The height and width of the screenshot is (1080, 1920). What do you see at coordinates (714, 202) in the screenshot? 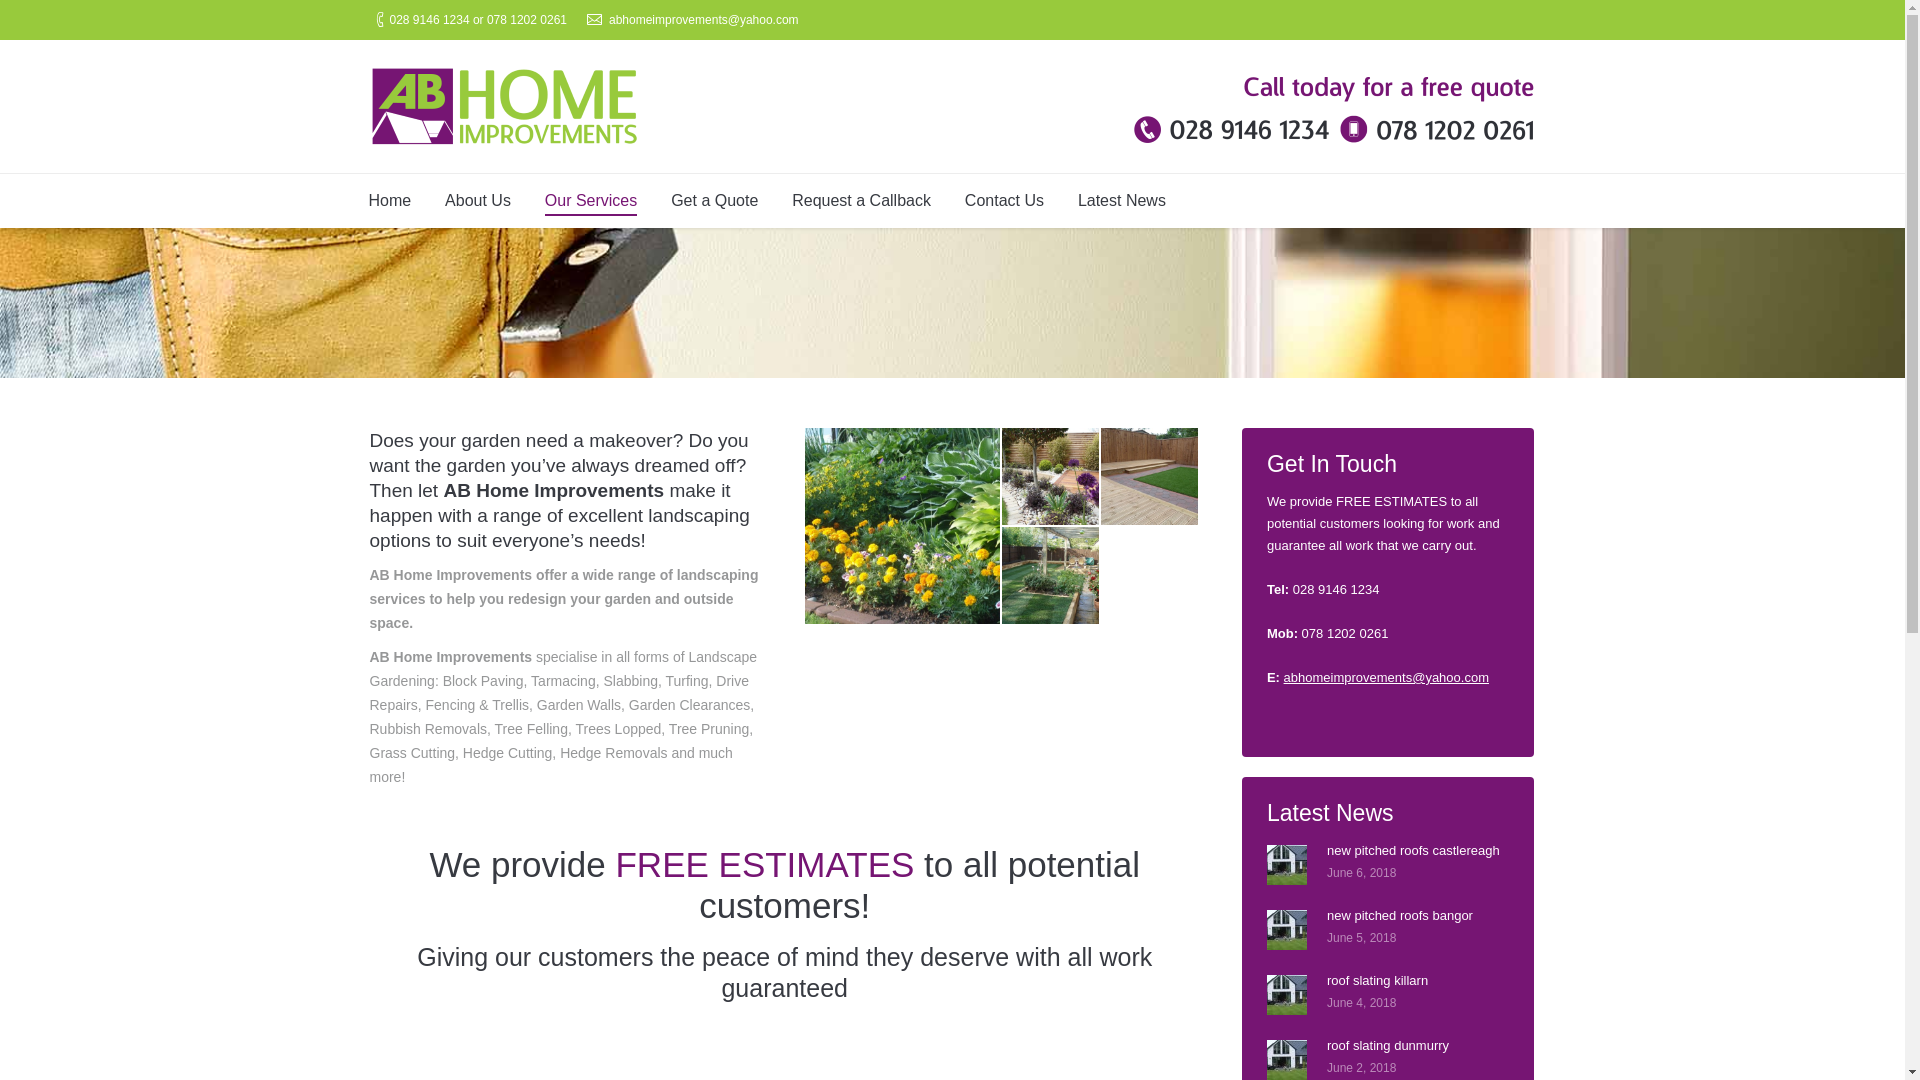
I see `Get a Quote` at bounding box center [714, 202].